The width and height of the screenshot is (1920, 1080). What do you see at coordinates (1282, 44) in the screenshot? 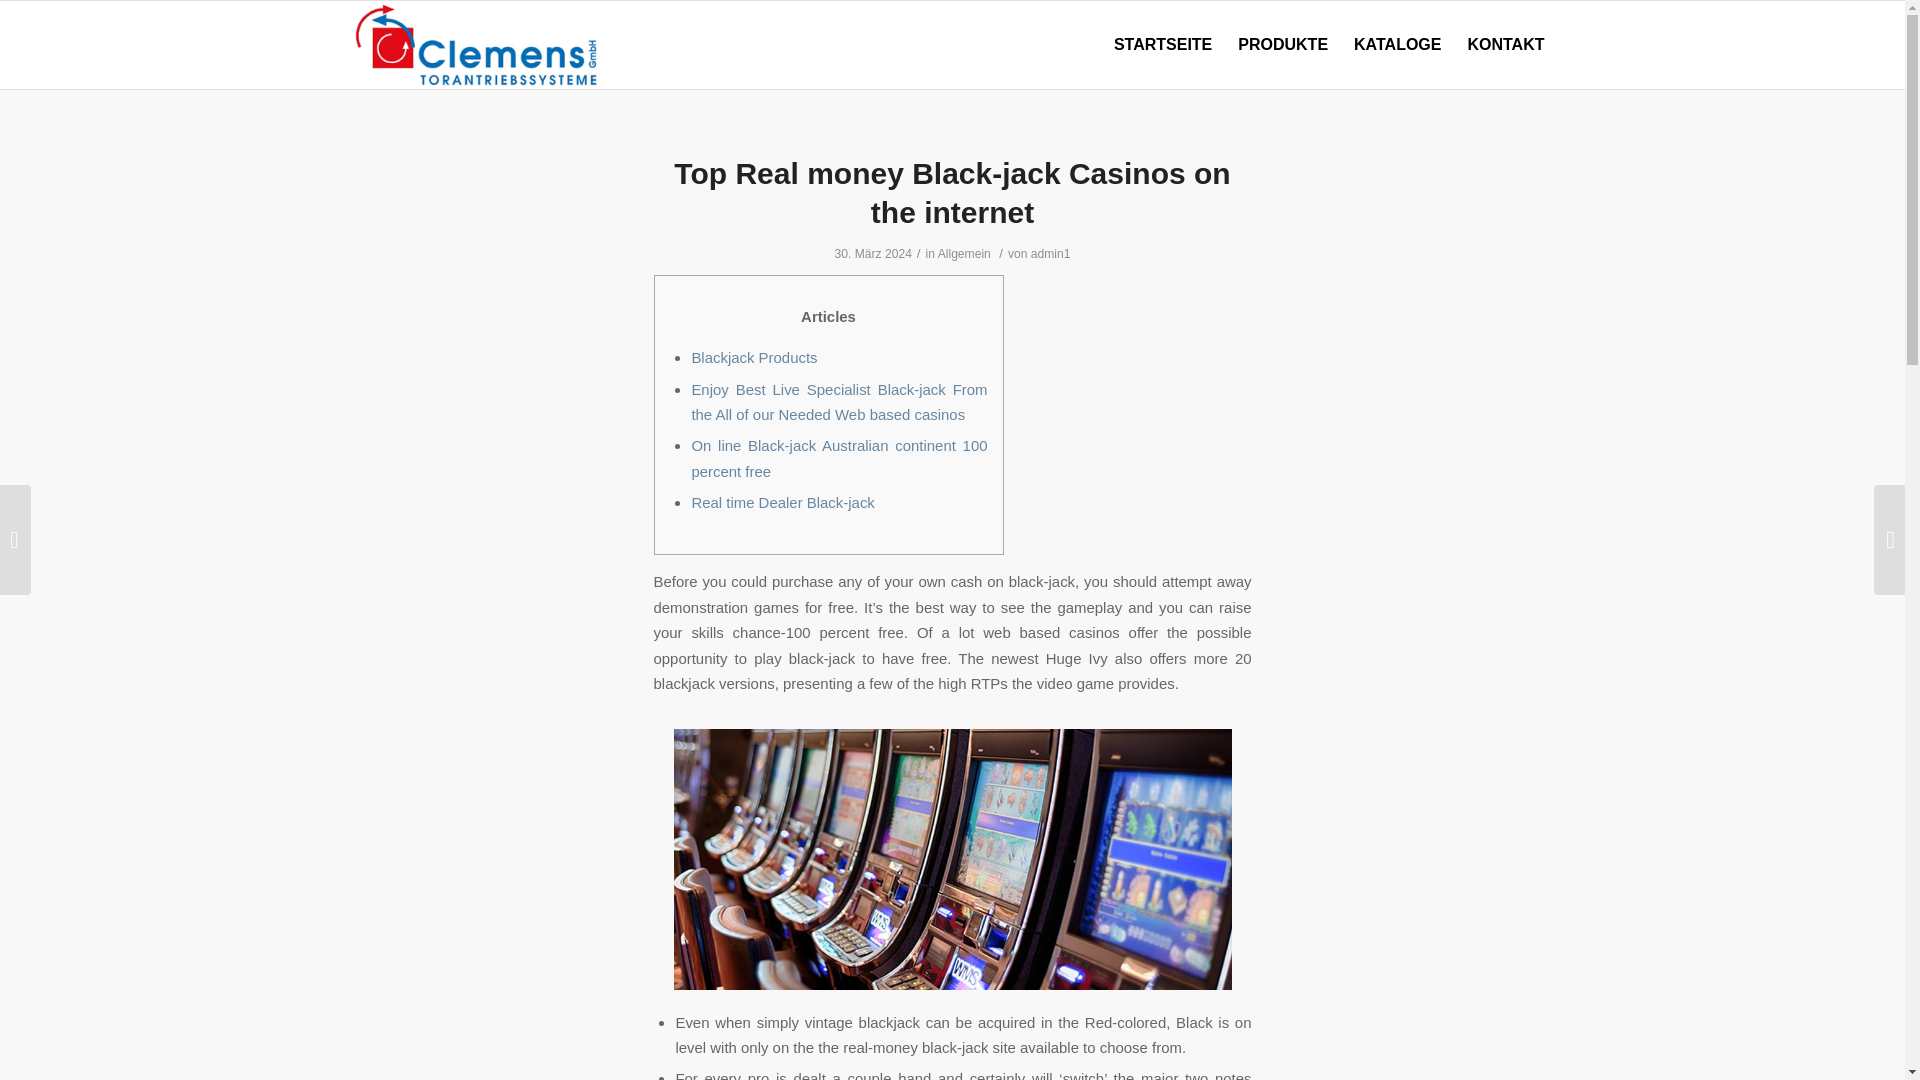
I see `PRODUKTE` at bounding box center [1282, 44].